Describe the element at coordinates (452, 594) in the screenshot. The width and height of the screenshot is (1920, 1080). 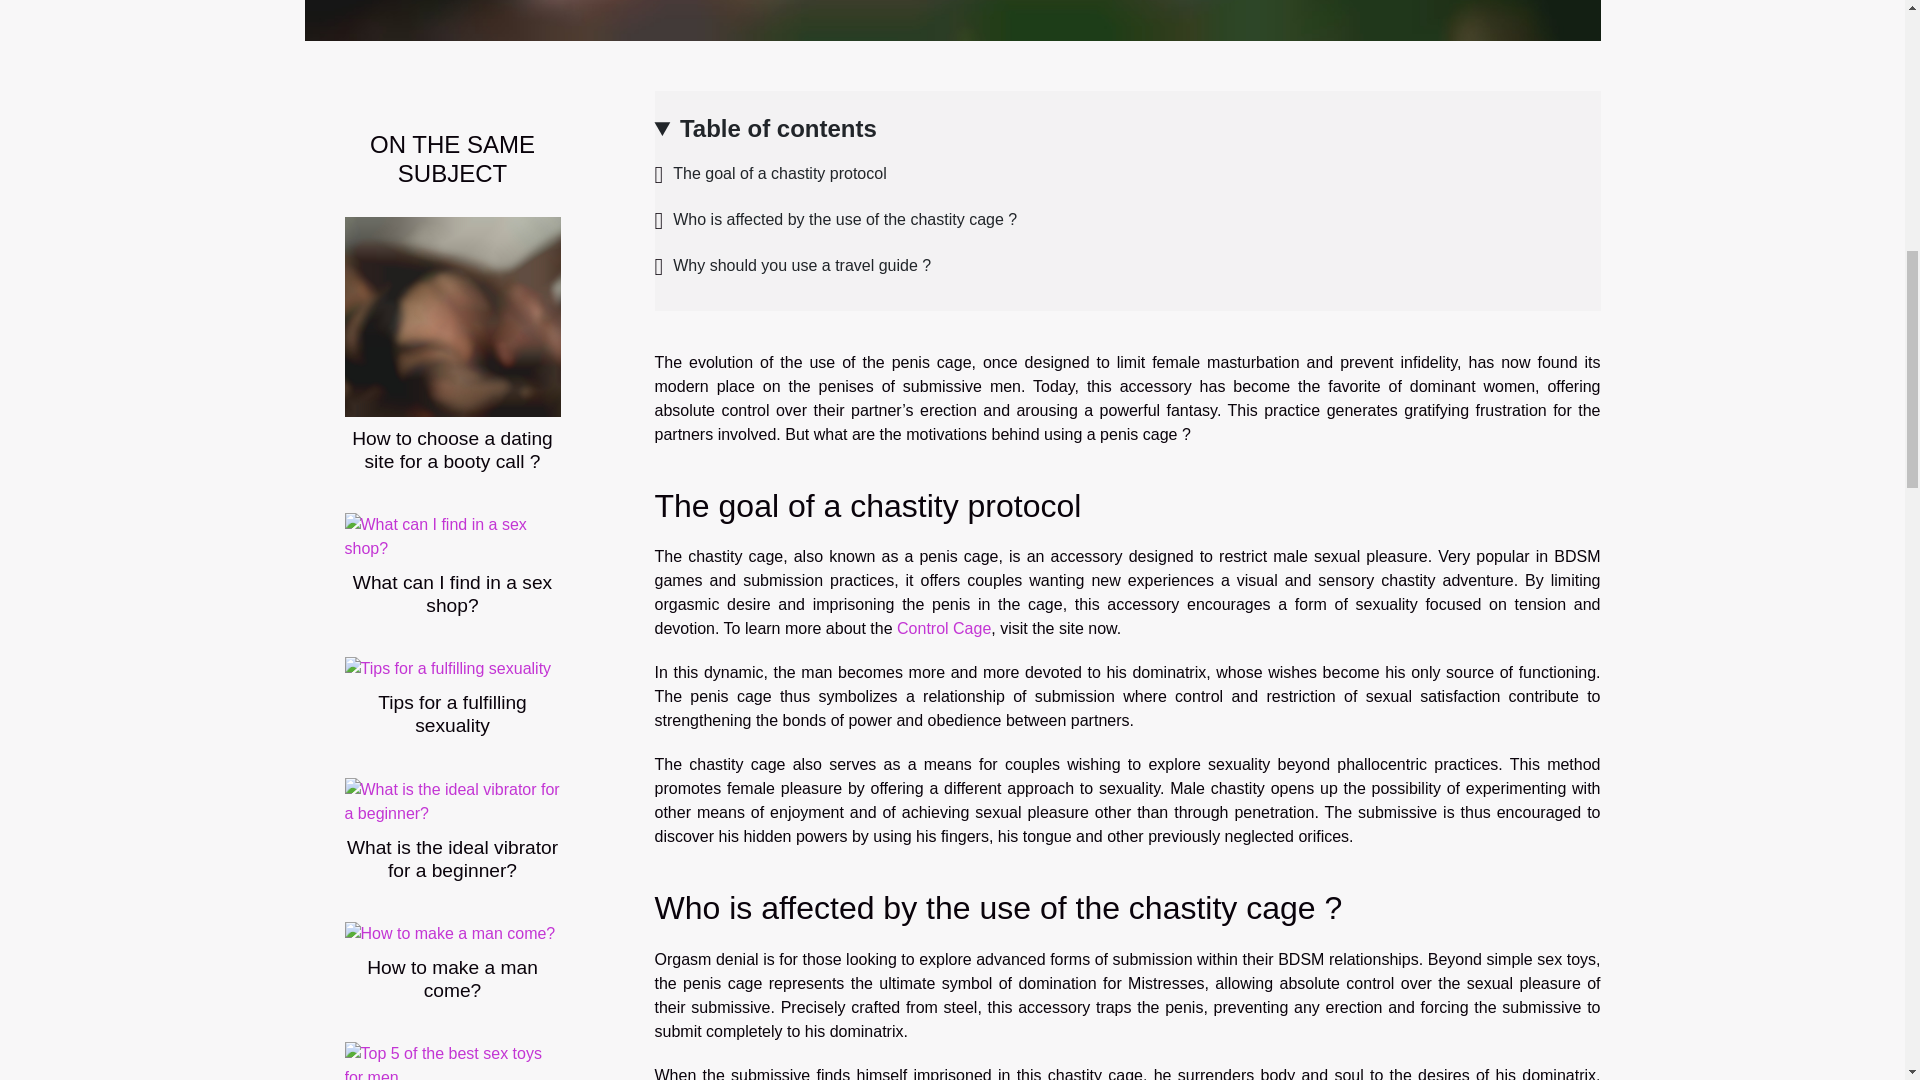
I see `What can I find in a sex shop?` at that location.